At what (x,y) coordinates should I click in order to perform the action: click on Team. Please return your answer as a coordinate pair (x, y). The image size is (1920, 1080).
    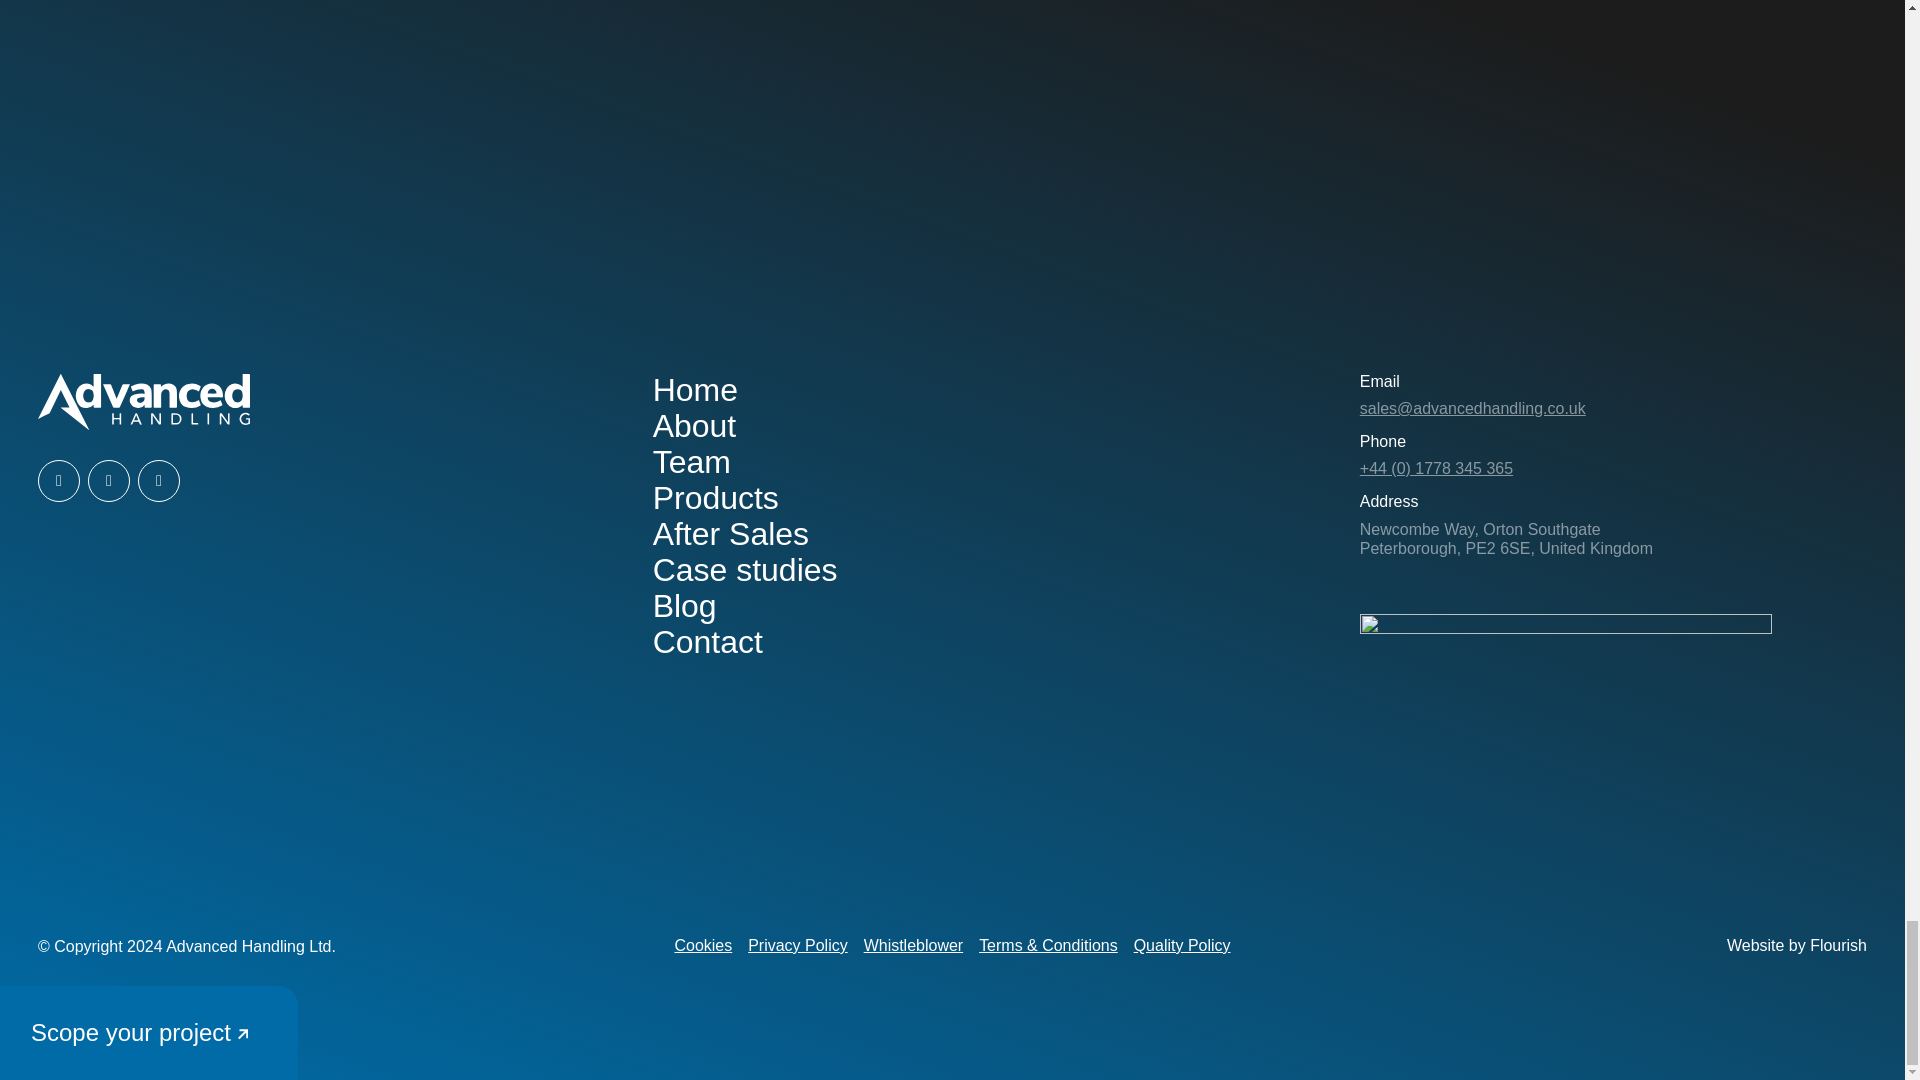
    Looking at the image, I should click on (692, 461).